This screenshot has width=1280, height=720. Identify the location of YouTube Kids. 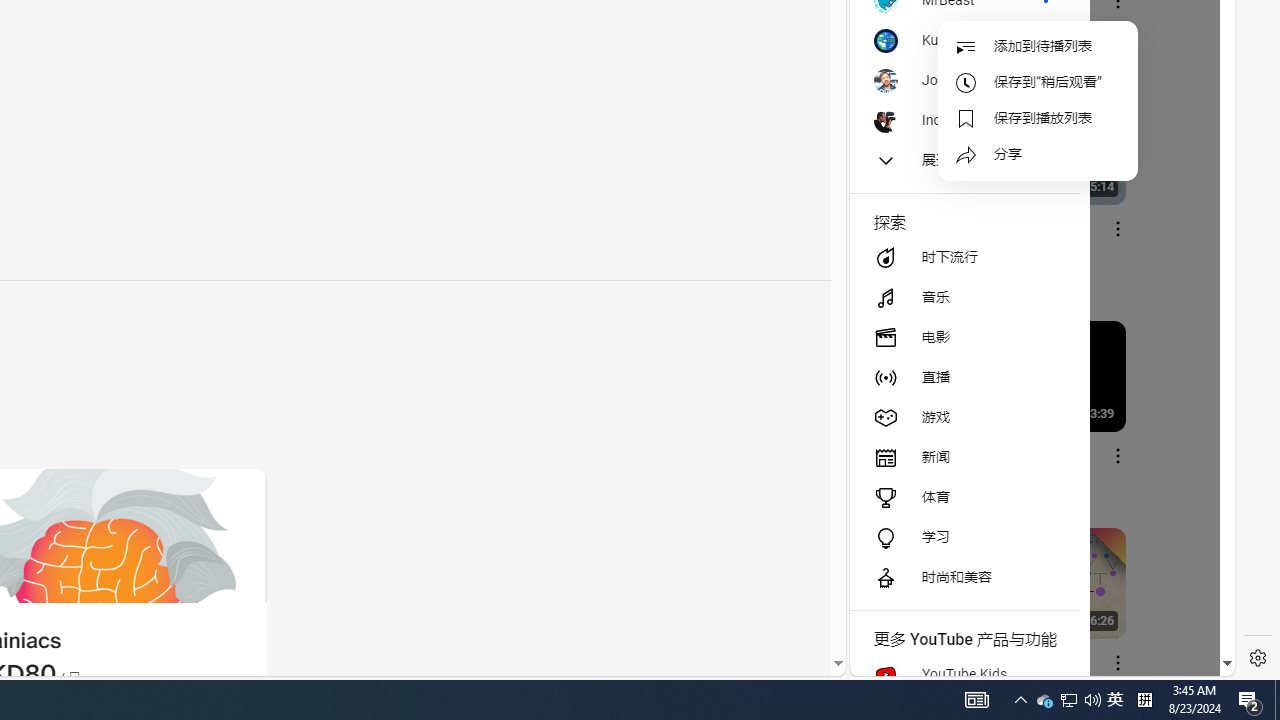
(964, 674).